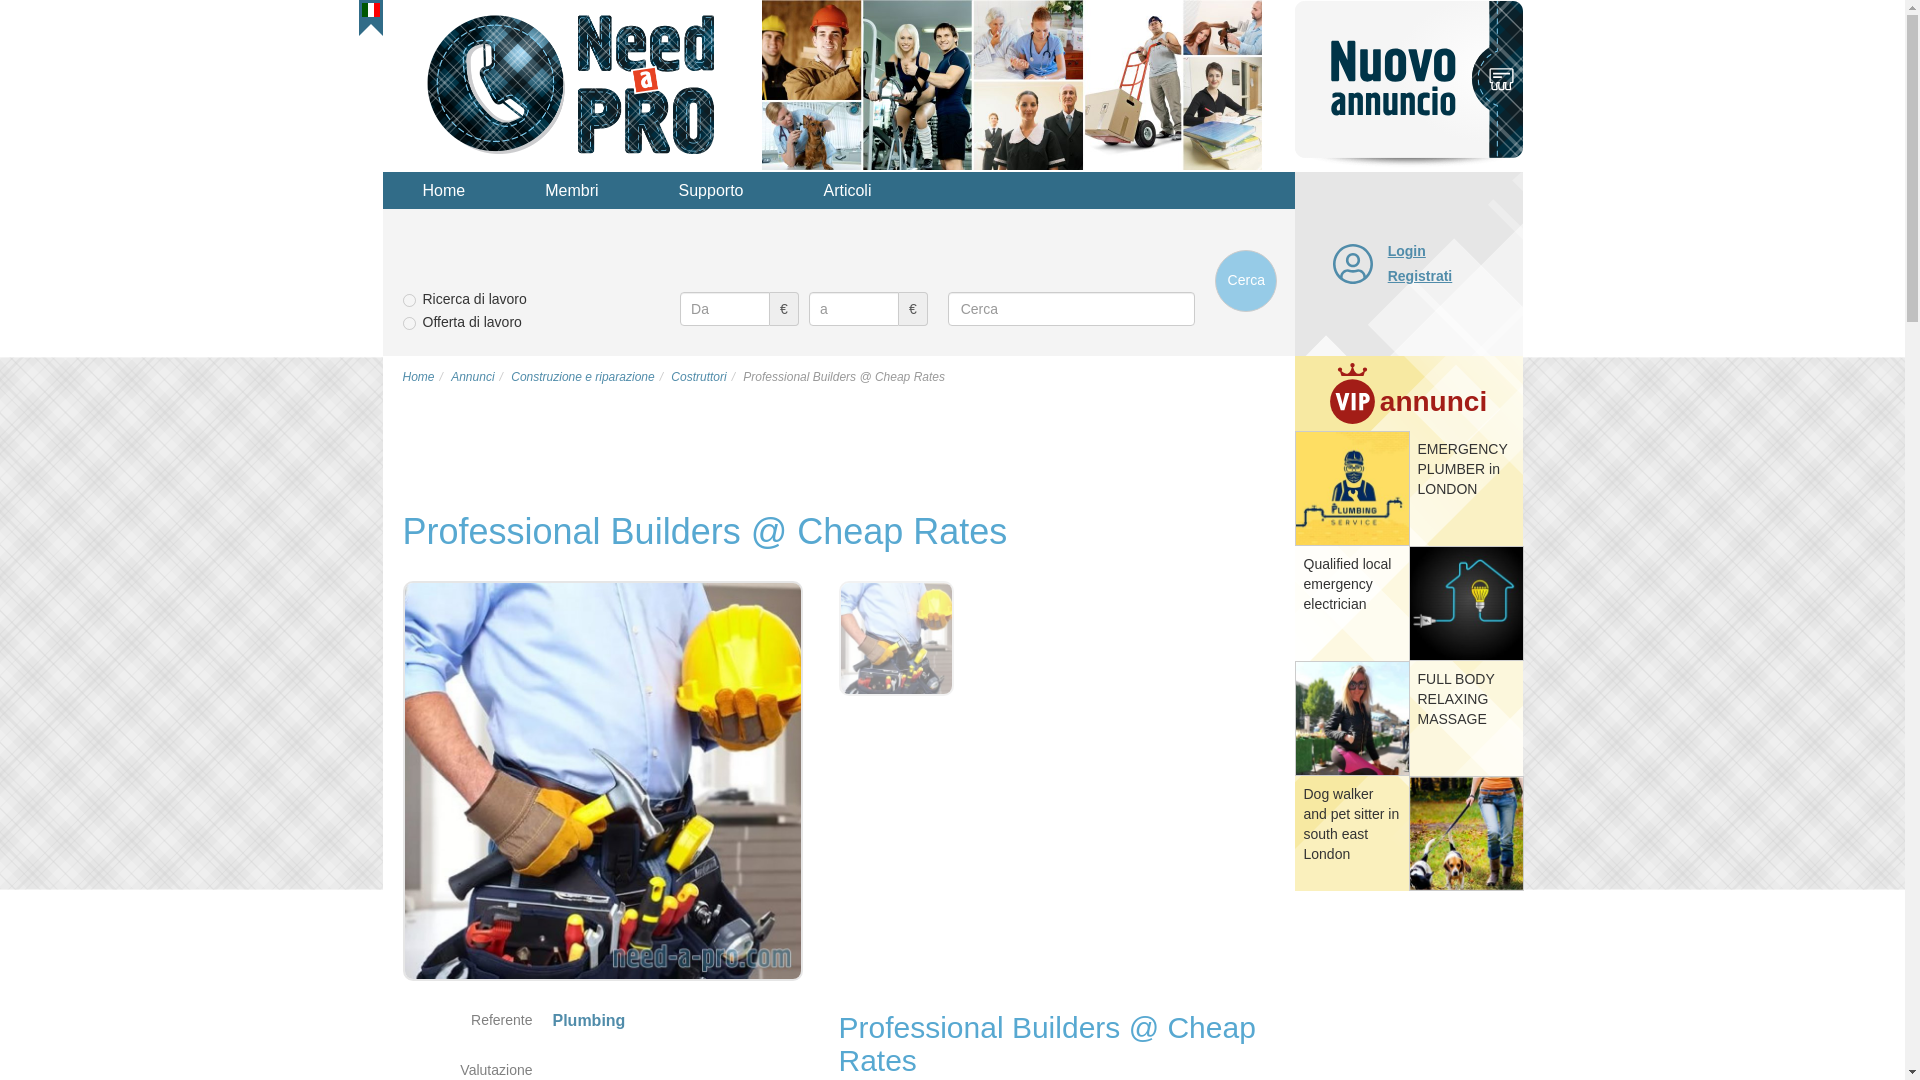 The height and width of the screenshot is (1080, 1920). What do you see at coordinates (408, 300) in the screenshot?
I see `1` at bounding box center [408, 300].